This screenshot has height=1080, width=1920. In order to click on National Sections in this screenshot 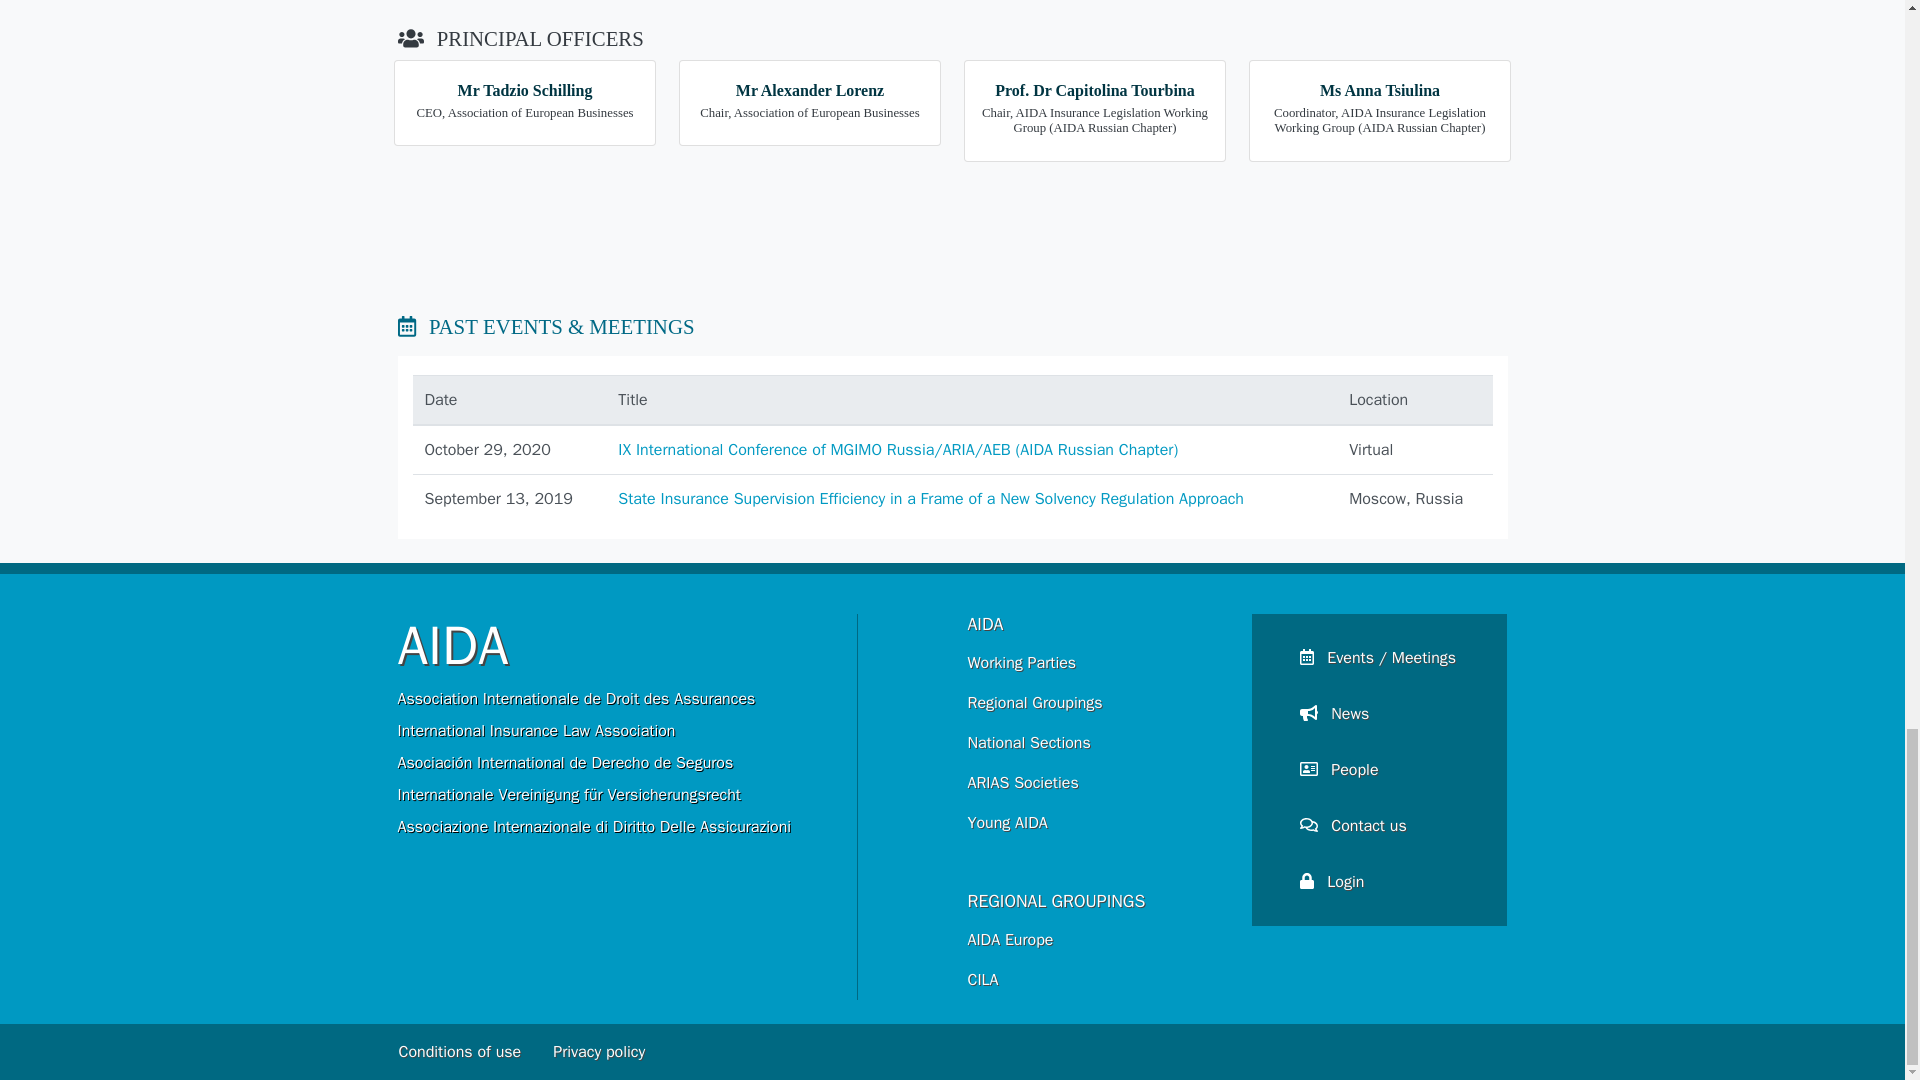, I will do `click(1094, 742)`.